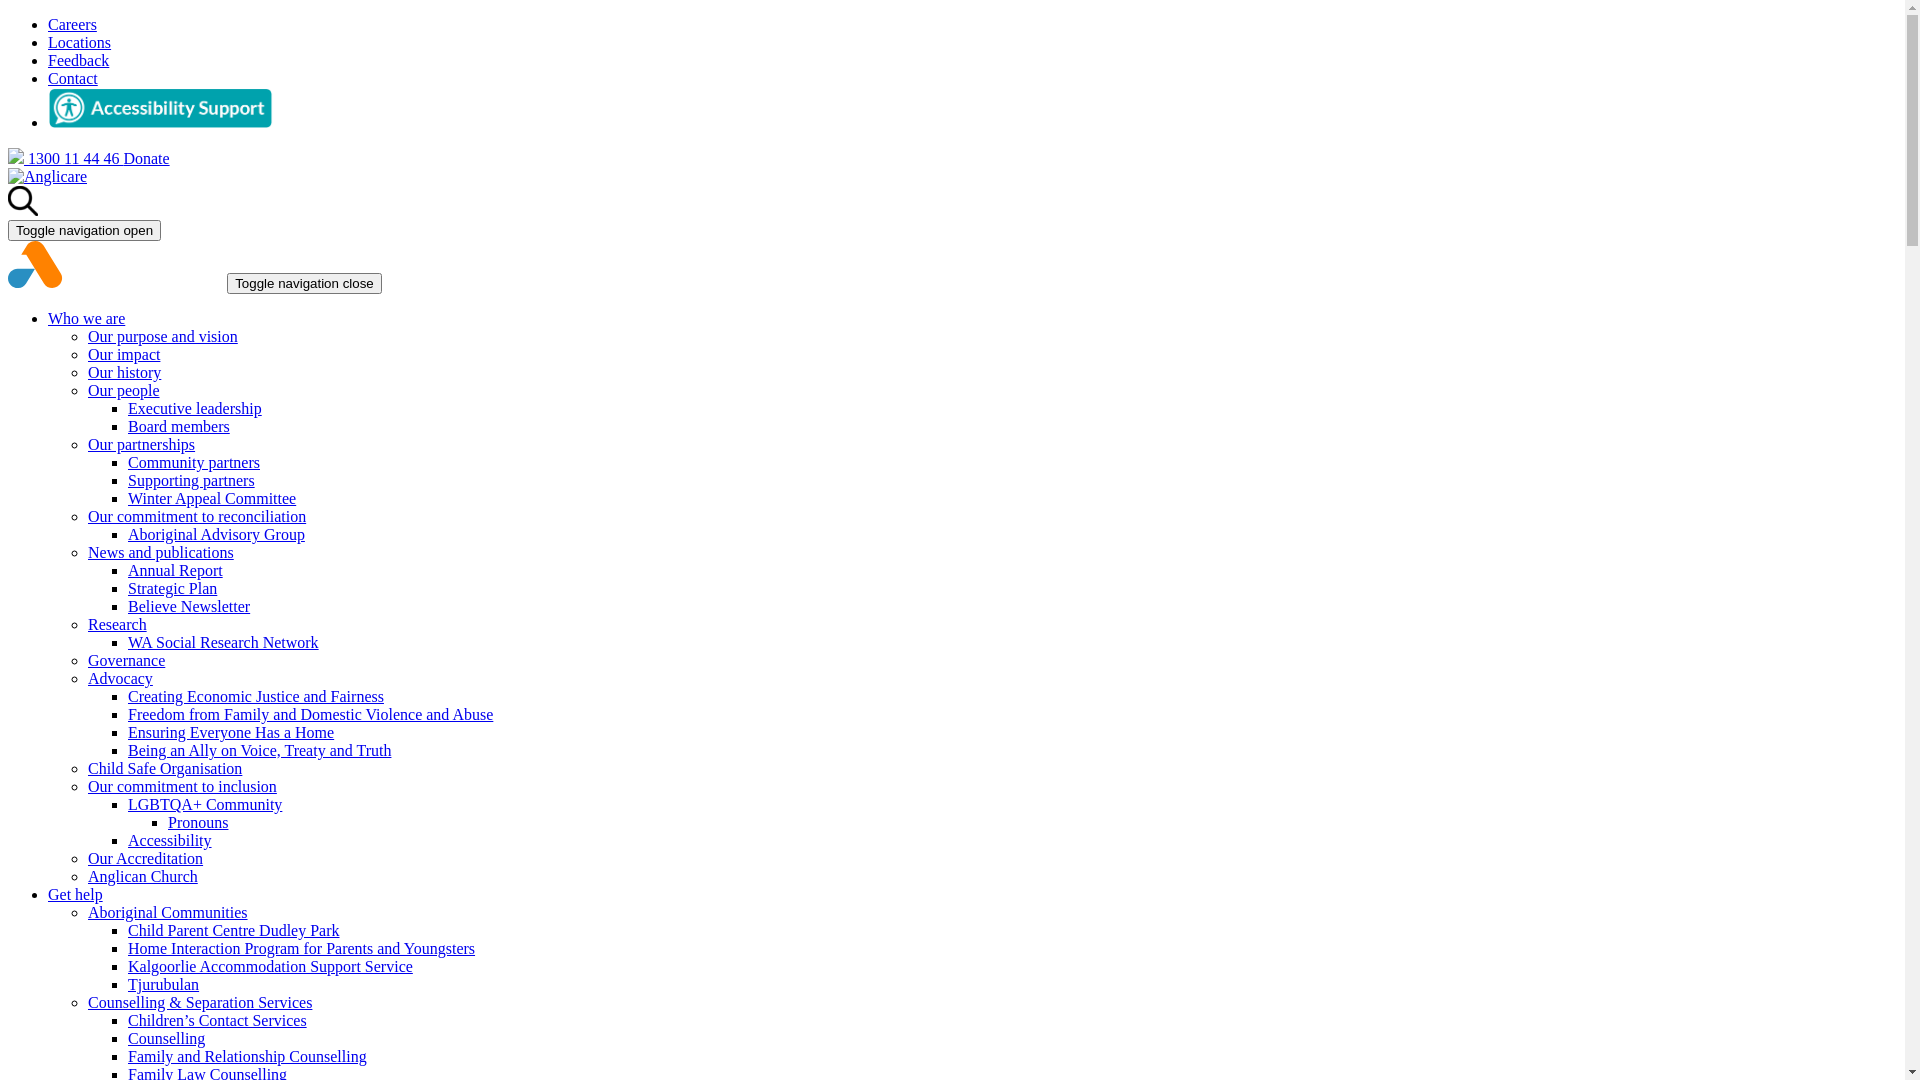 This screenshot has width=1920, height=1080. Describe the element at coordinates (142, 444) in the screenshot. I see `Our partnerships` at that location.